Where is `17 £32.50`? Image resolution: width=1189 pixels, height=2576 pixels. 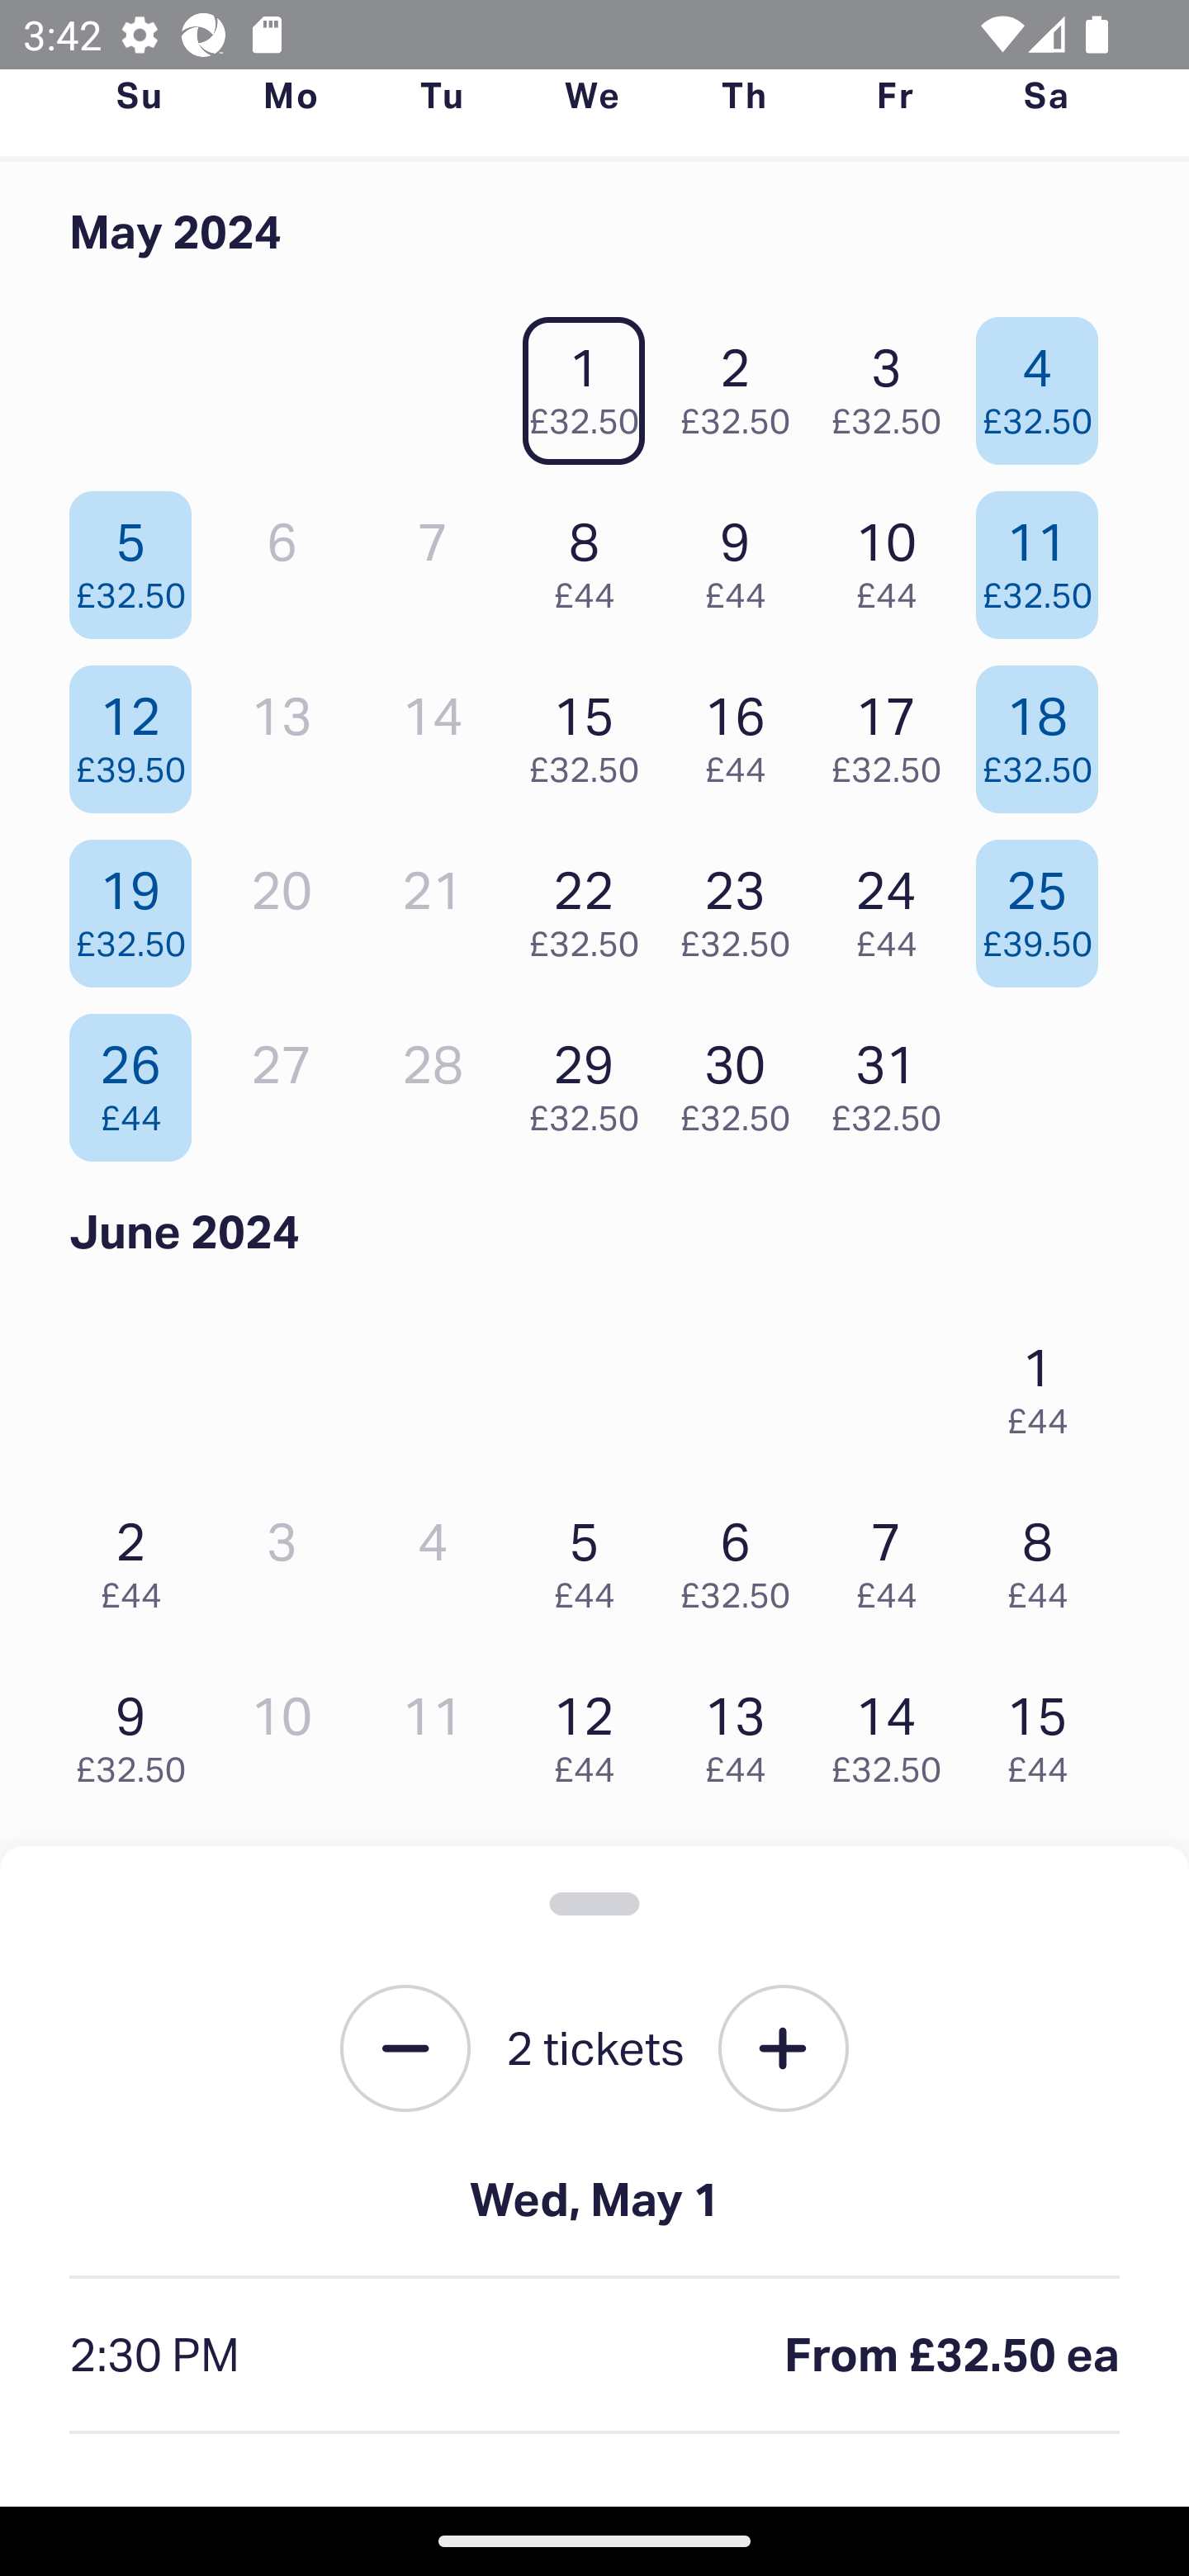 17 £32.50 is located at coordinates (894, 732).